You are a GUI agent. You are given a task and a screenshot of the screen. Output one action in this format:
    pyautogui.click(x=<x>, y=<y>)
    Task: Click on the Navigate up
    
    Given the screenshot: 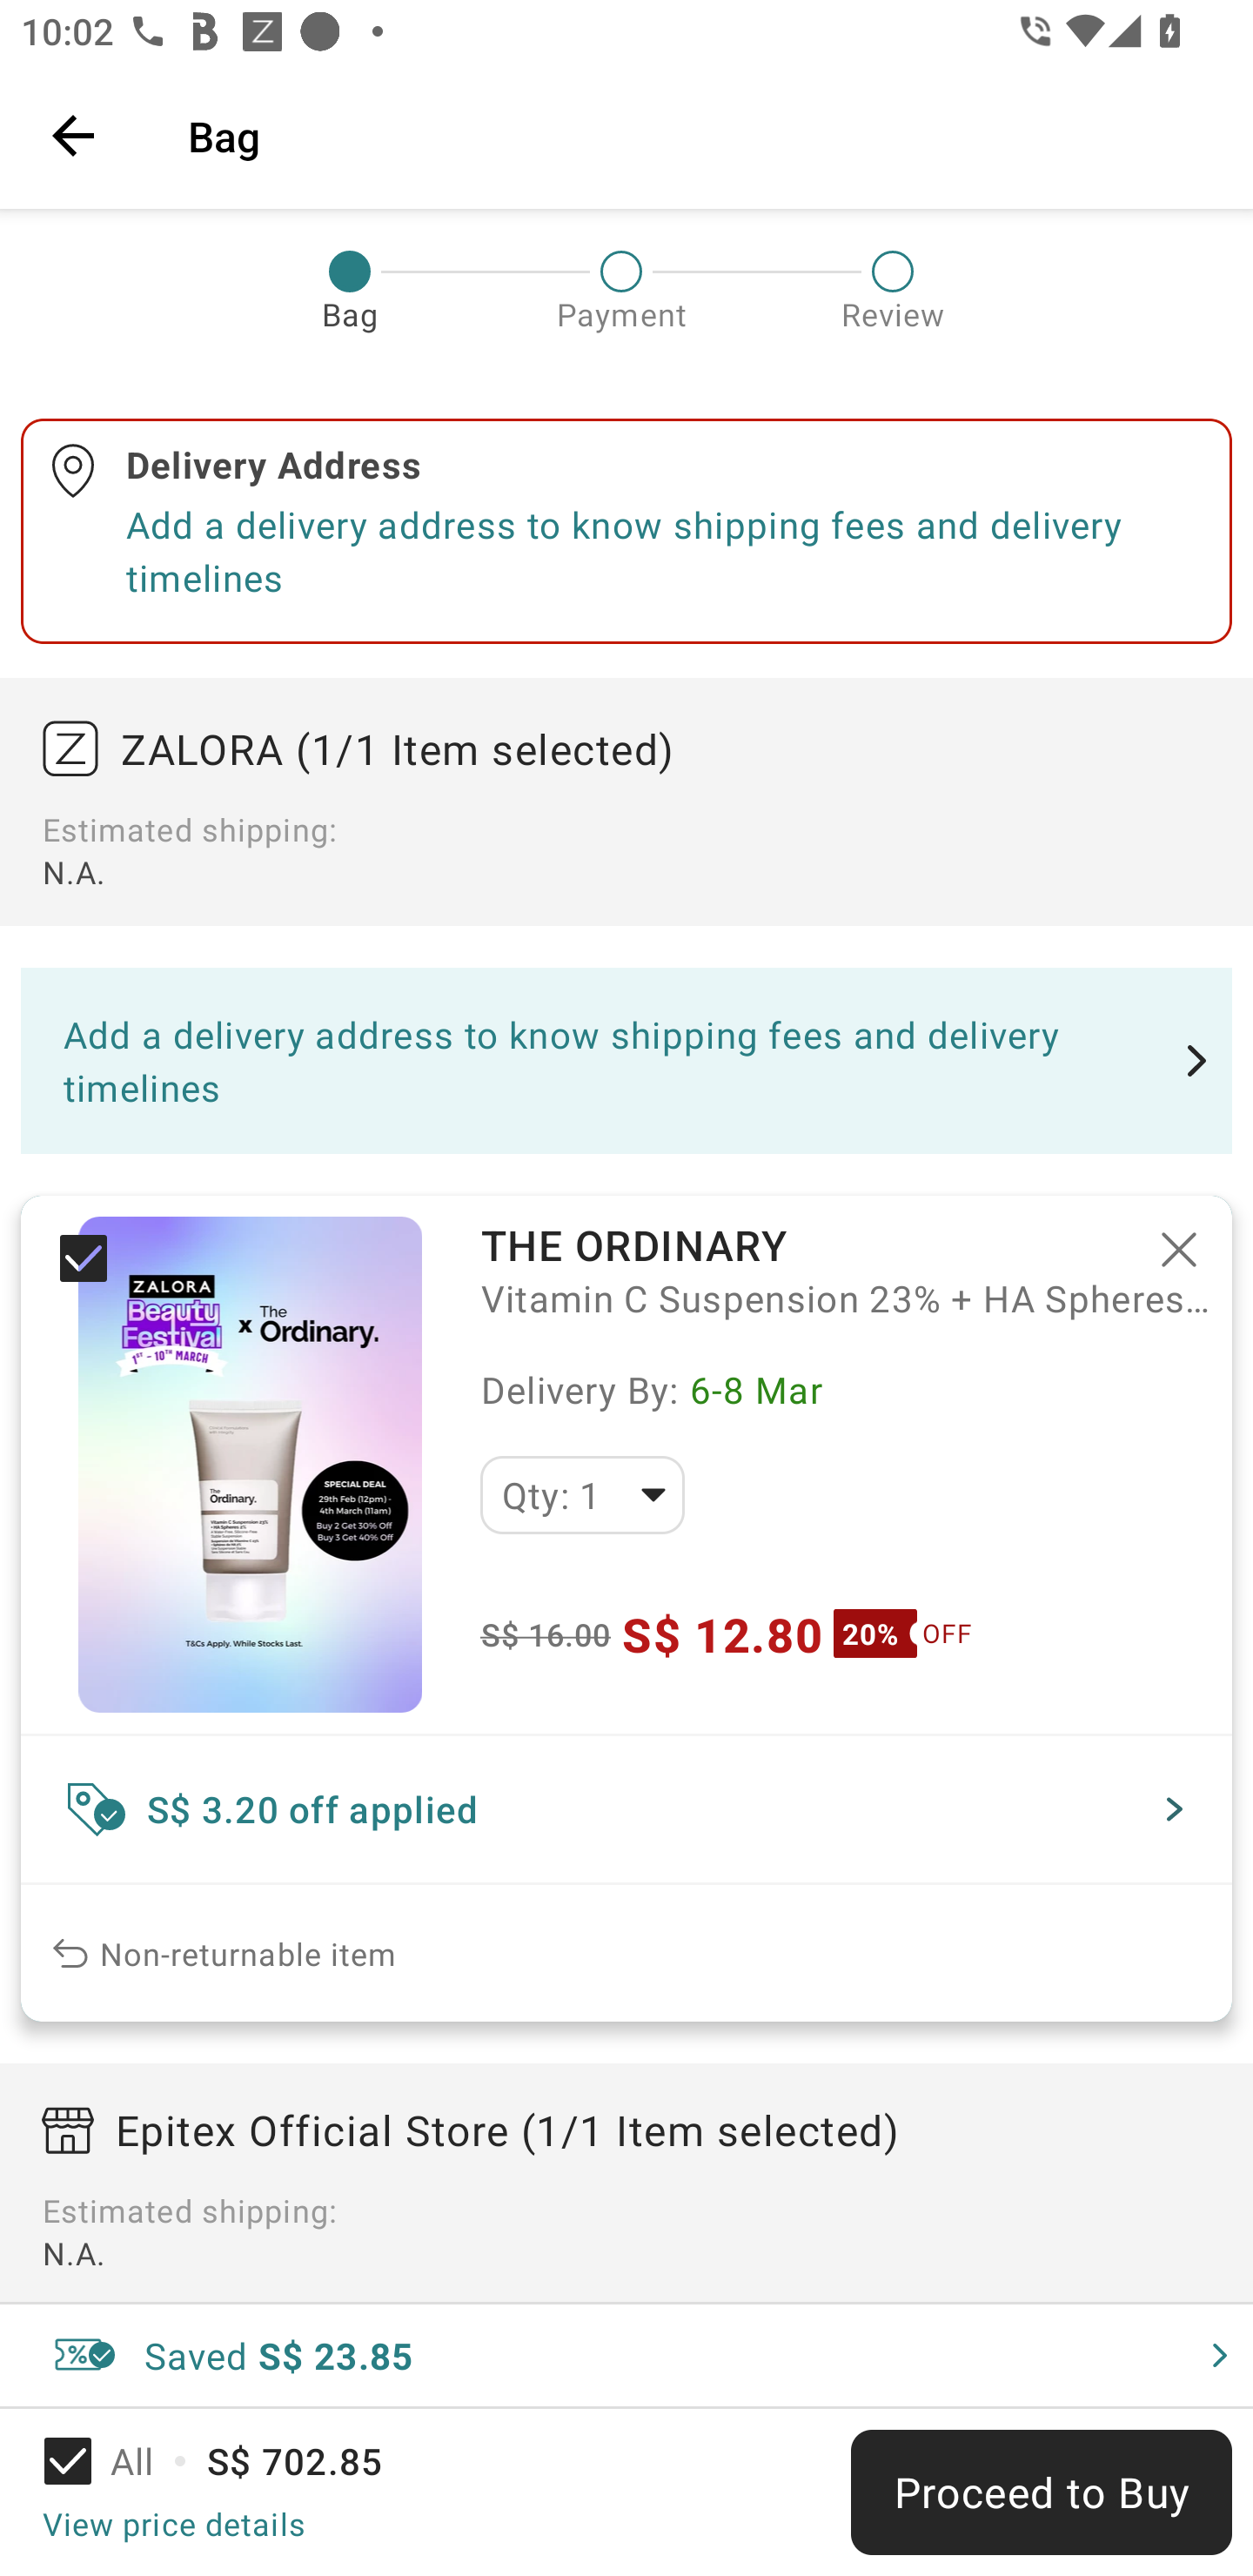 What is the action you would take?
    pyautogui.click(x=73, y=135)
    